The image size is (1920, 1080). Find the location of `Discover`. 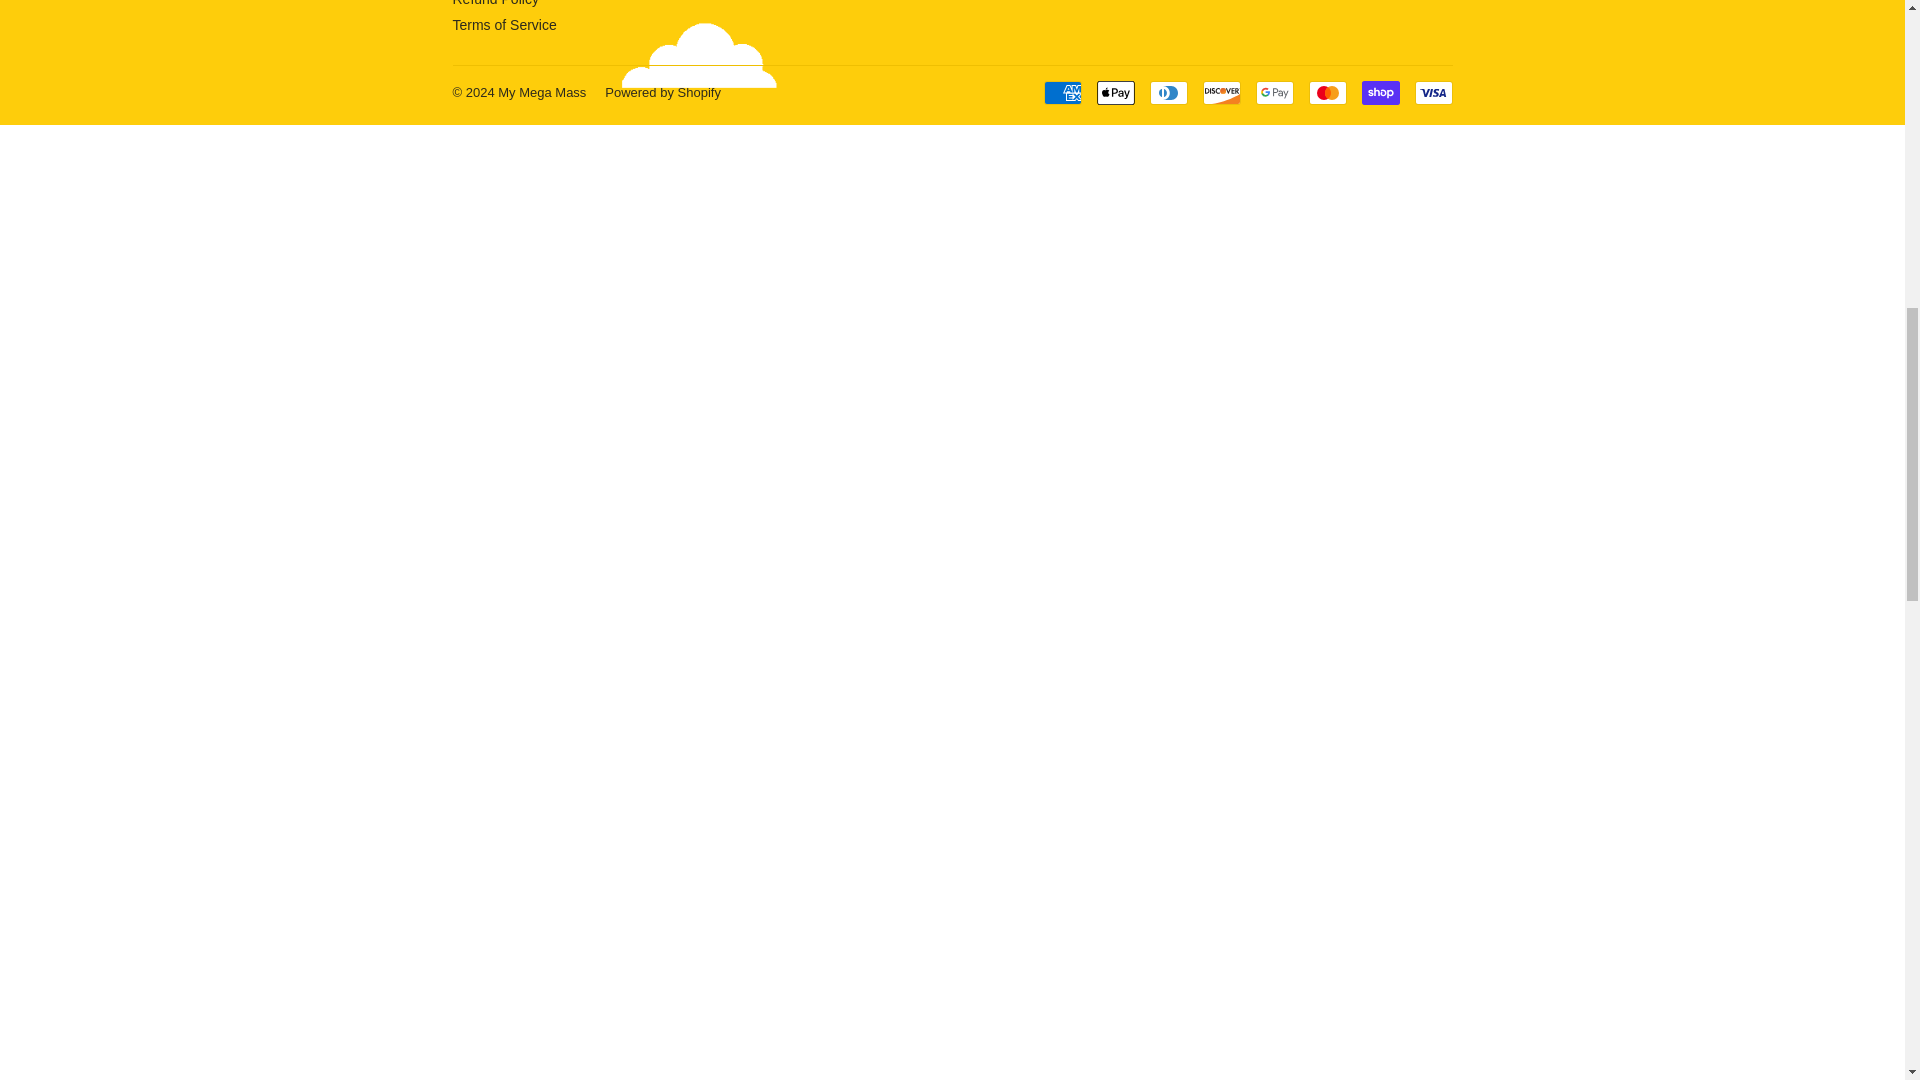

Discover is located at coordinates (1220, 92).